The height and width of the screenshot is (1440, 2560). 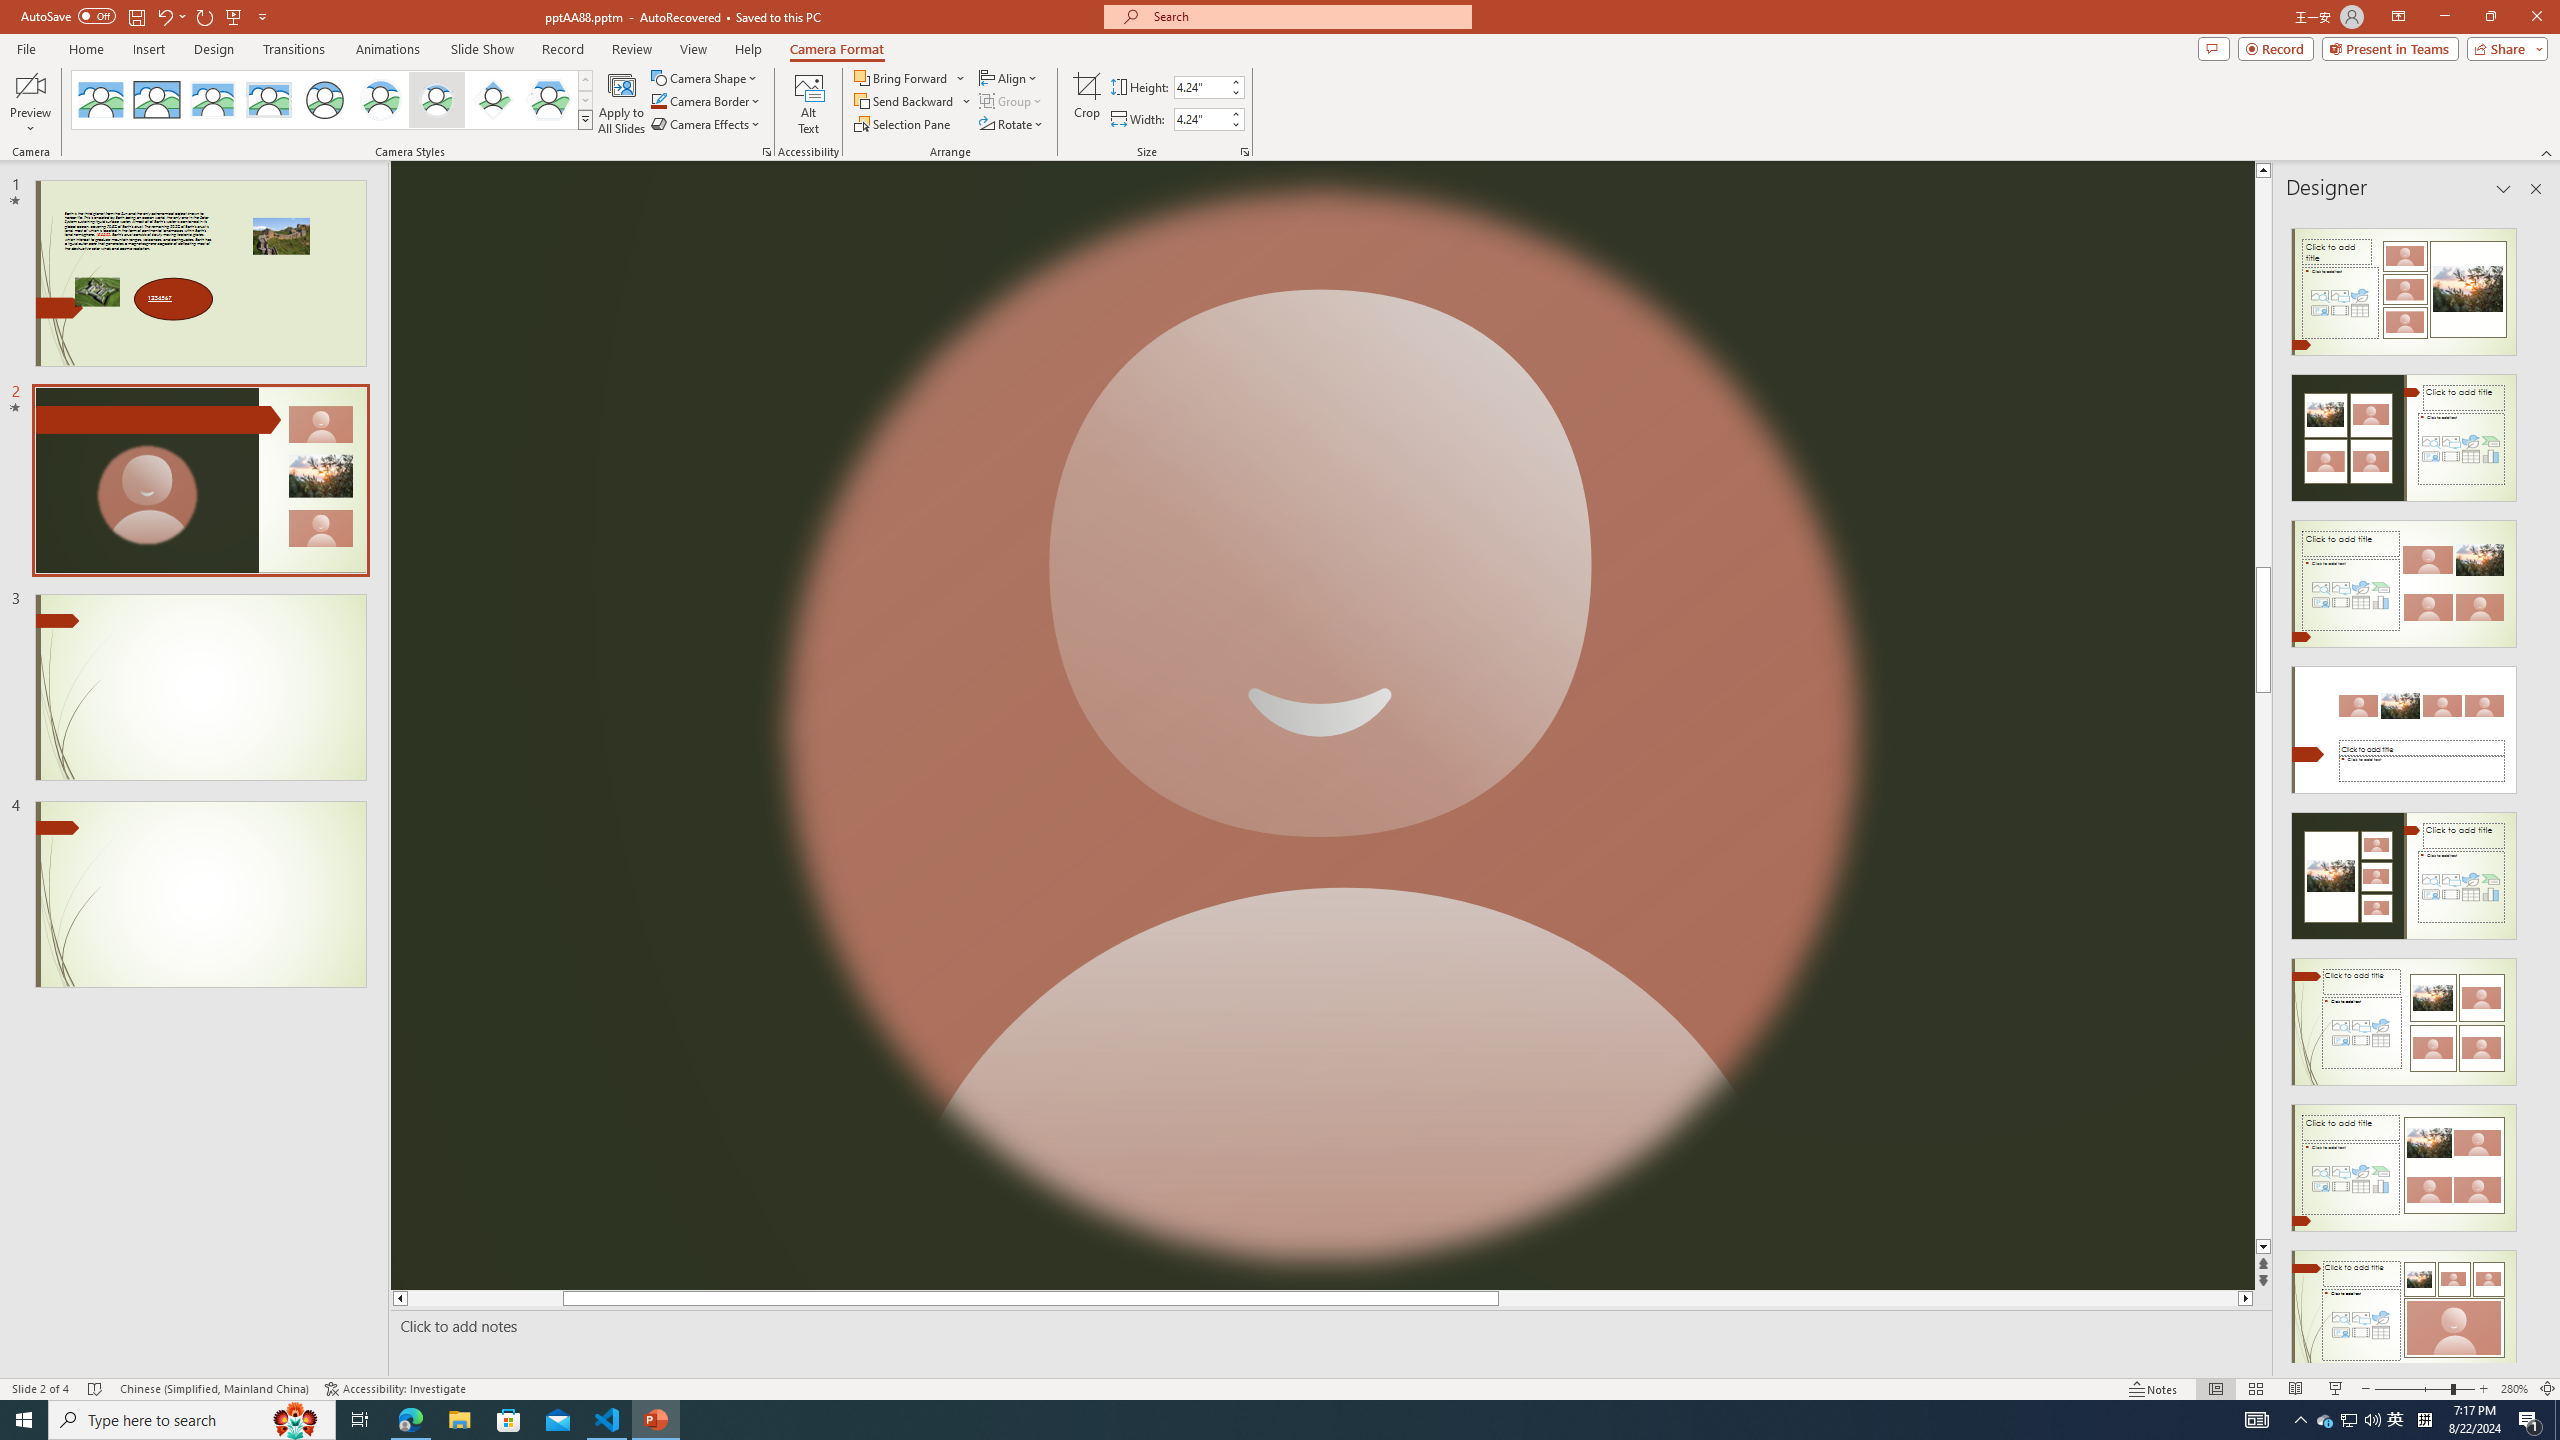 What do you see at coordinates (549, 100) in the screenshot?
I see `Center Shadow Hexagon` at bounding box center [549, 100].